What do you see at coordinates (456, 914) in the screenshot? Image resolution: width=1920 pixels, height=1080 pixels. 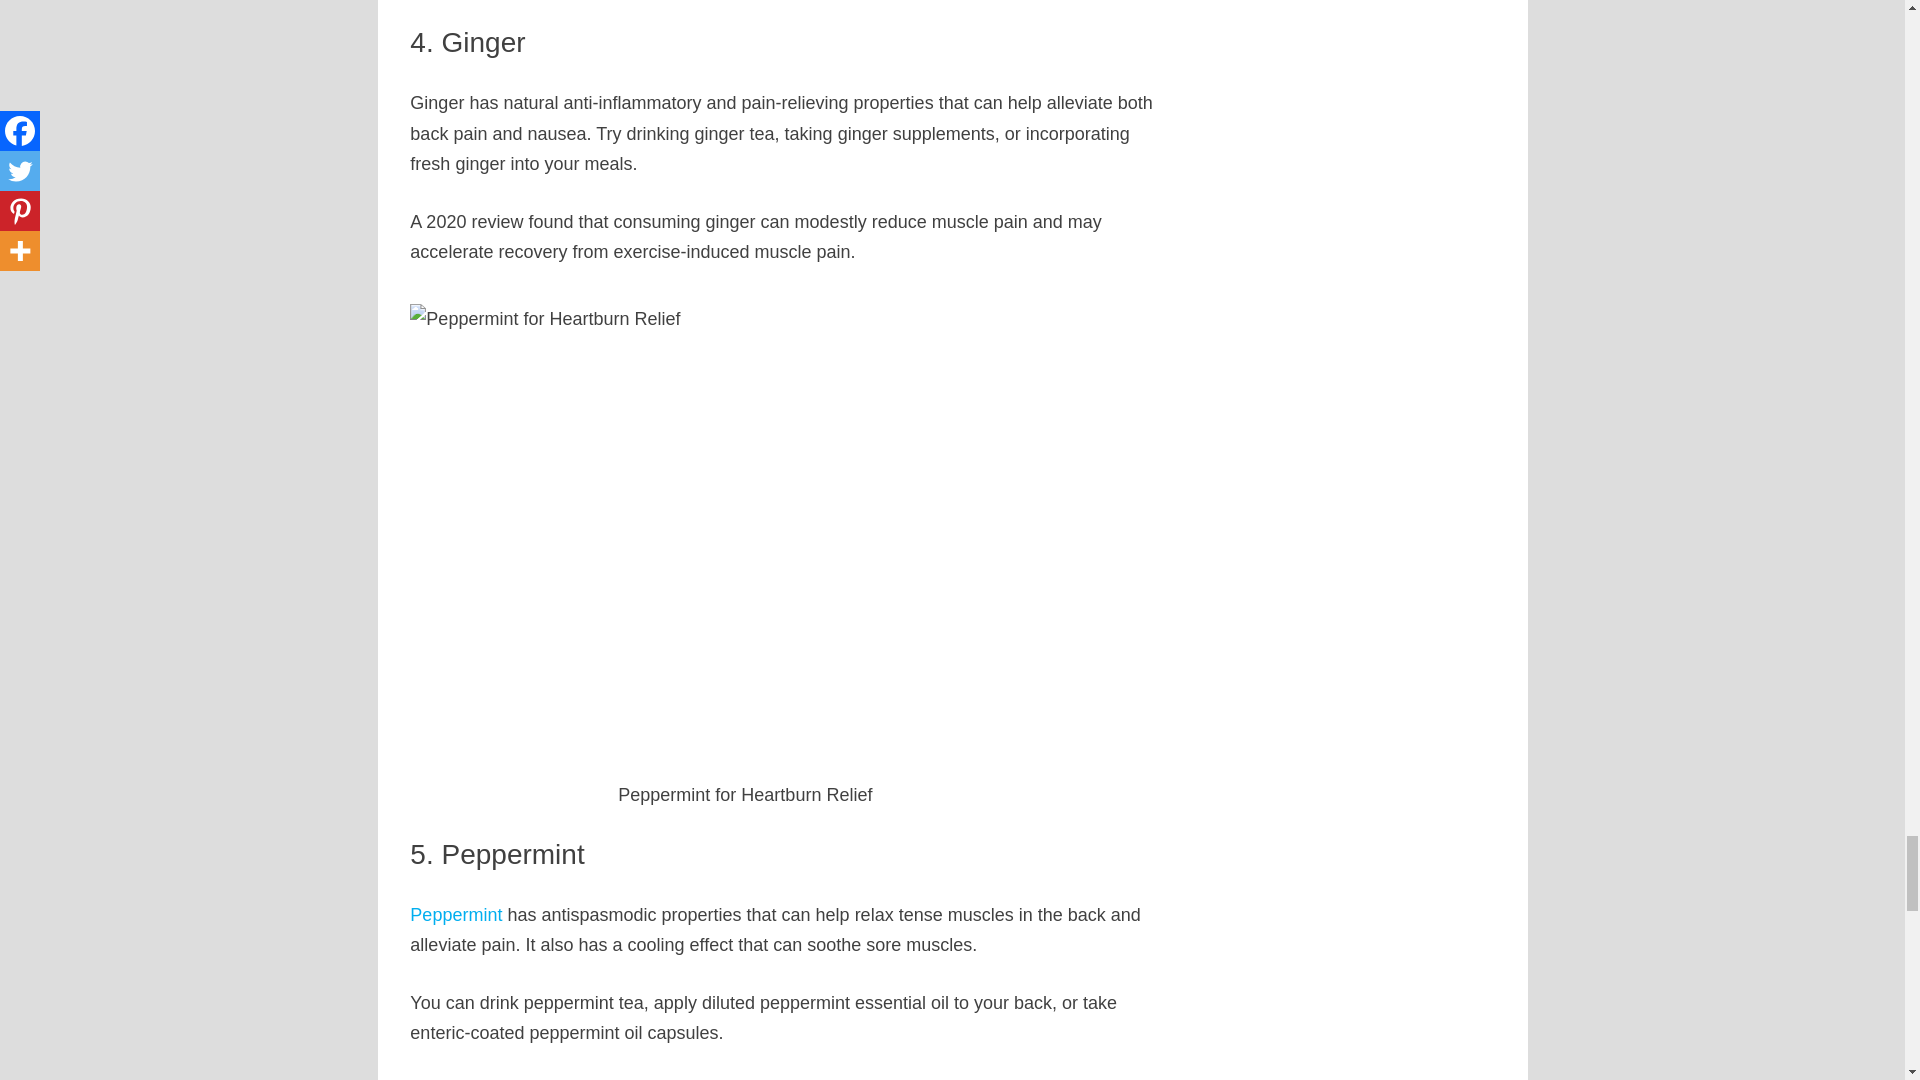 I see `Peppermint` at bounding box center [456, 914].